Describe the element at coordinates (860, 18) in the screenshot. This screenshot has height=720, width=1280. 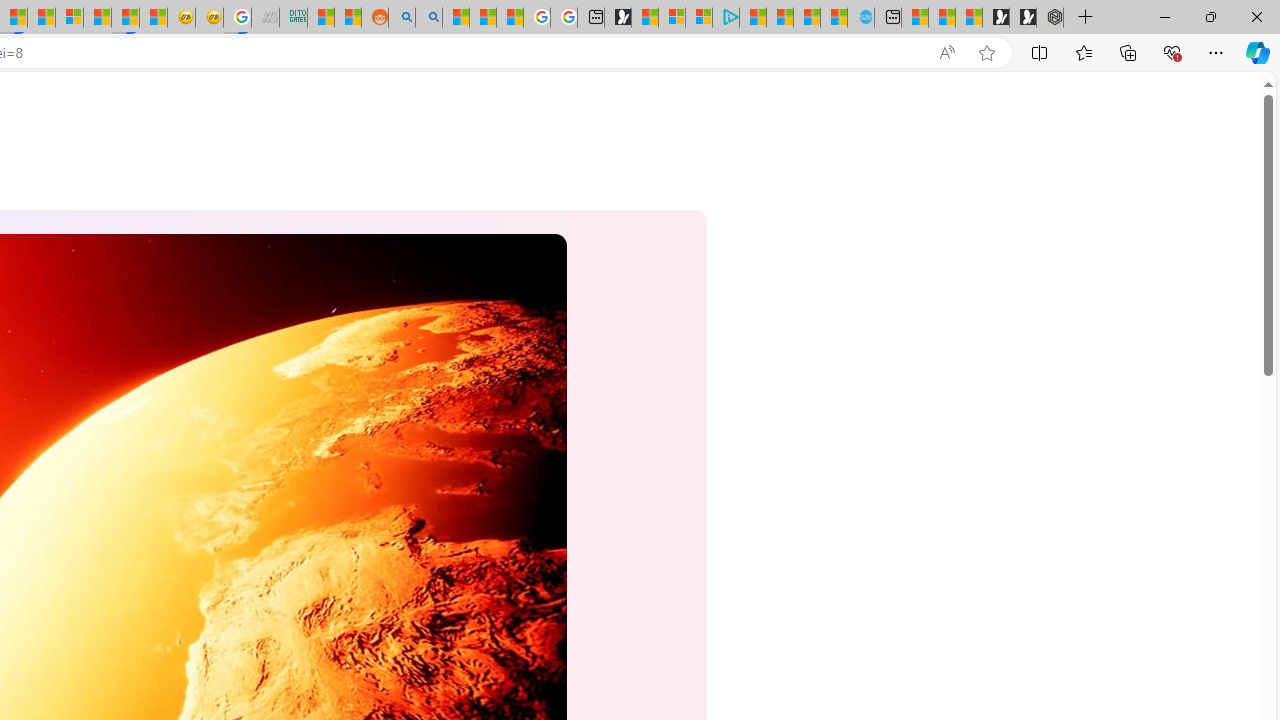
I see `Home | Sky Blue Bikes - Sky Blue Bikes` at that location.